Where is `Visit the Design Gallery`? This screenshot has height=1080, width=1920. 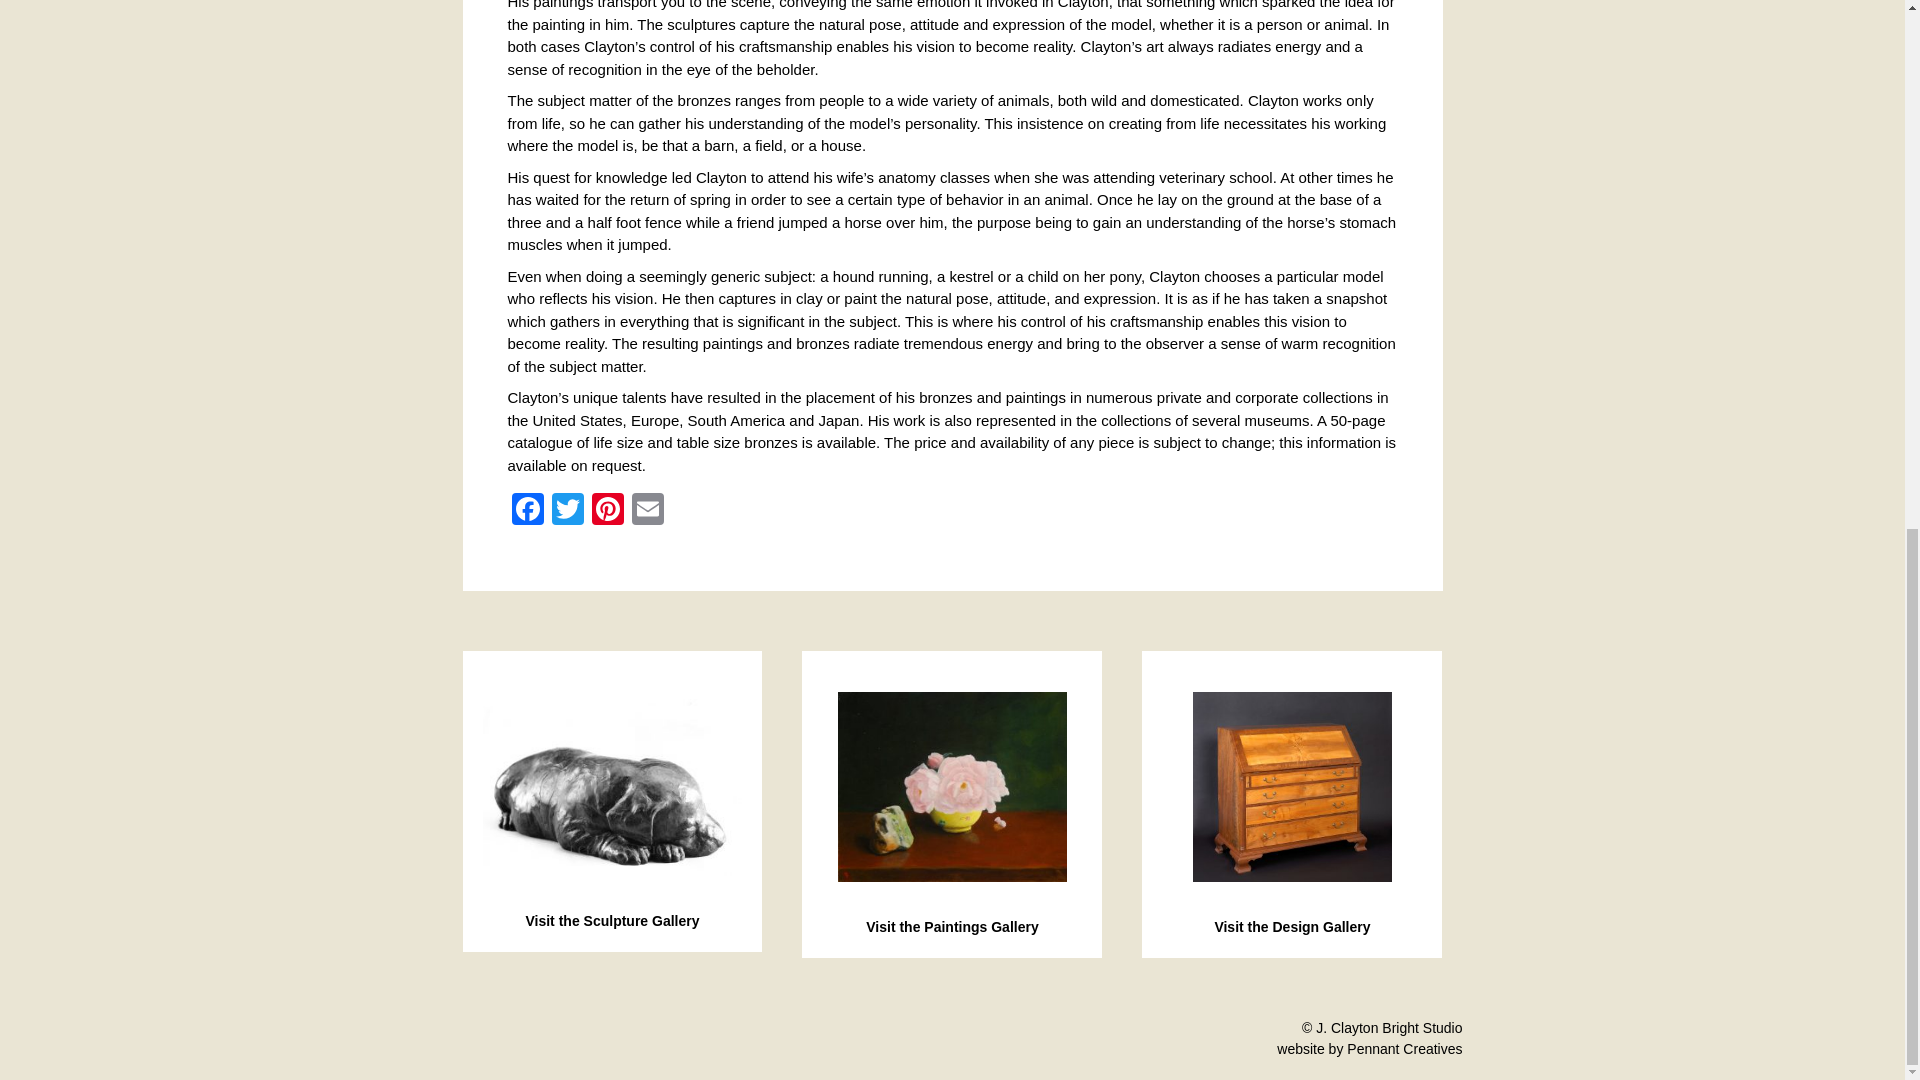 Visit the Design Gallery is located at coordinates (1292, 937).